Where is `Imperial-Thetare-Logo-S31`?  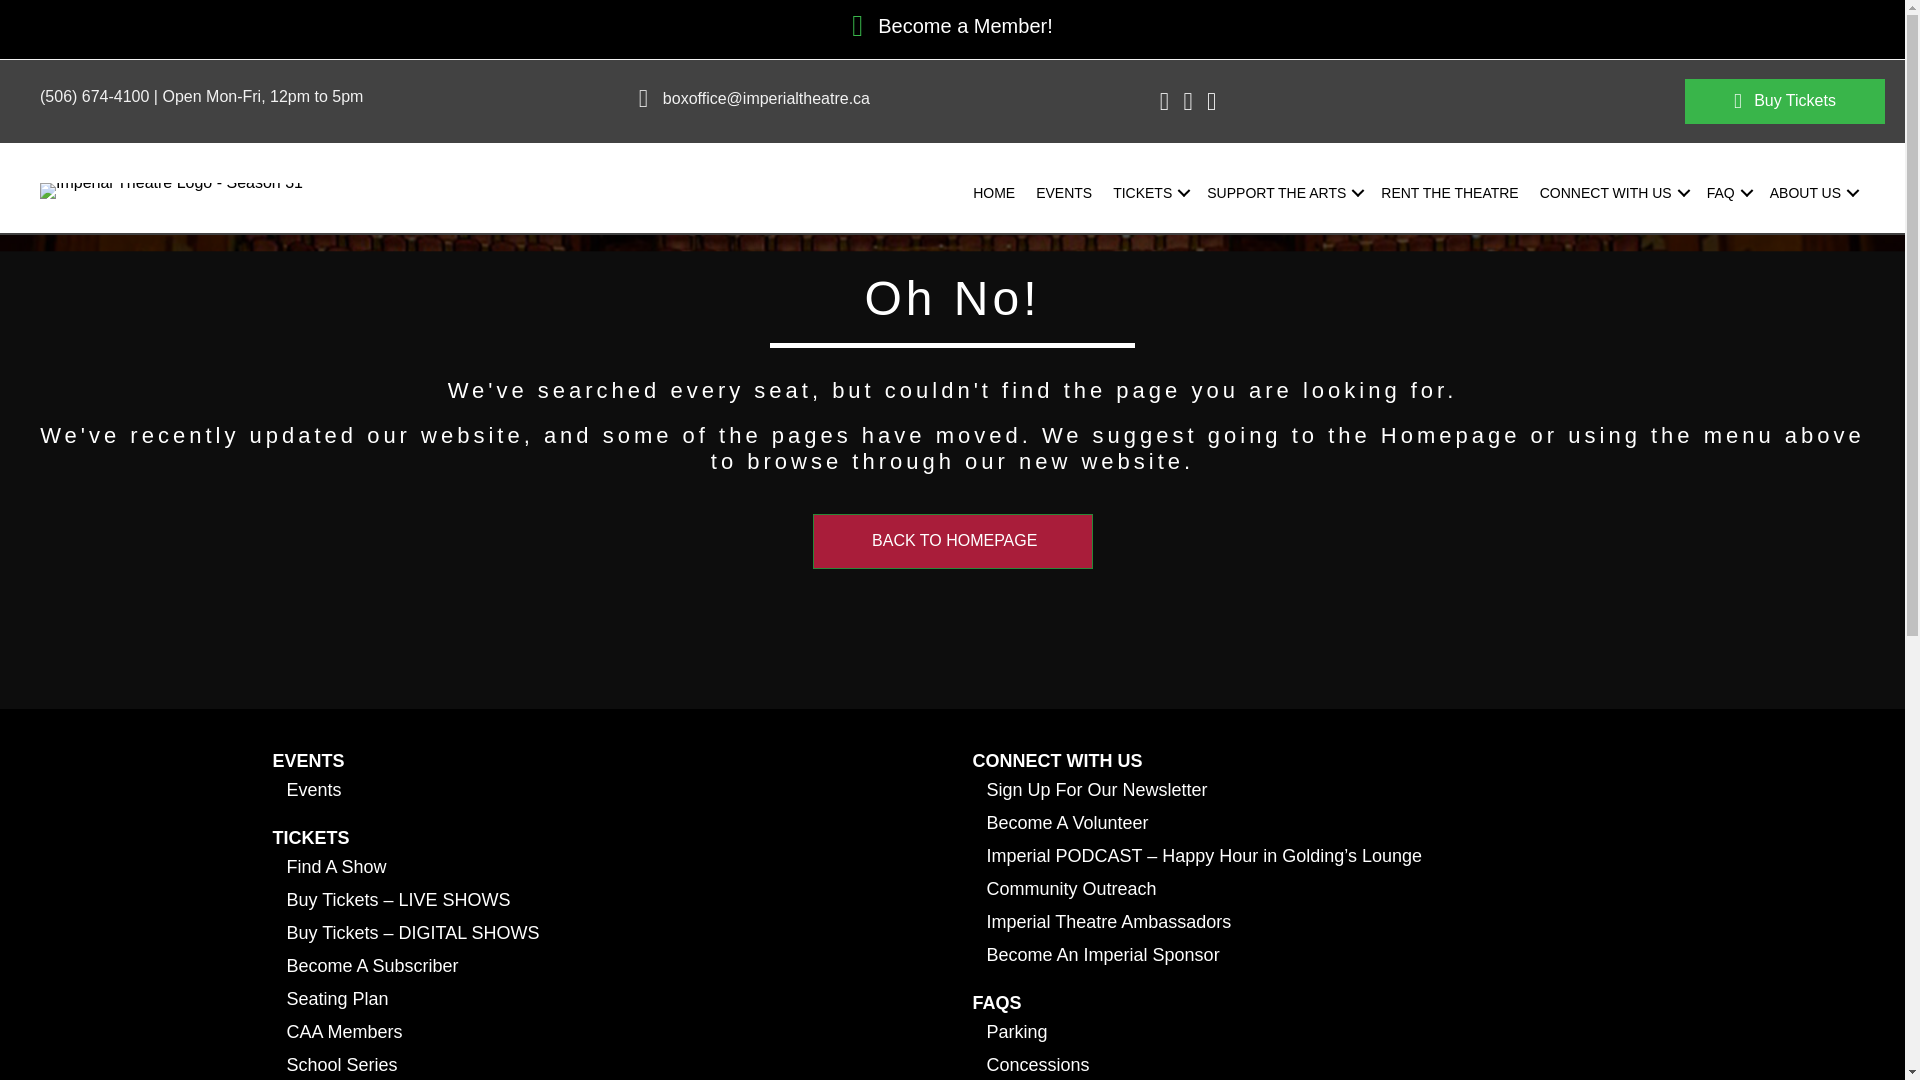
Imperial-Thetare-Logo-S31 is located at coordinates (172, 190).